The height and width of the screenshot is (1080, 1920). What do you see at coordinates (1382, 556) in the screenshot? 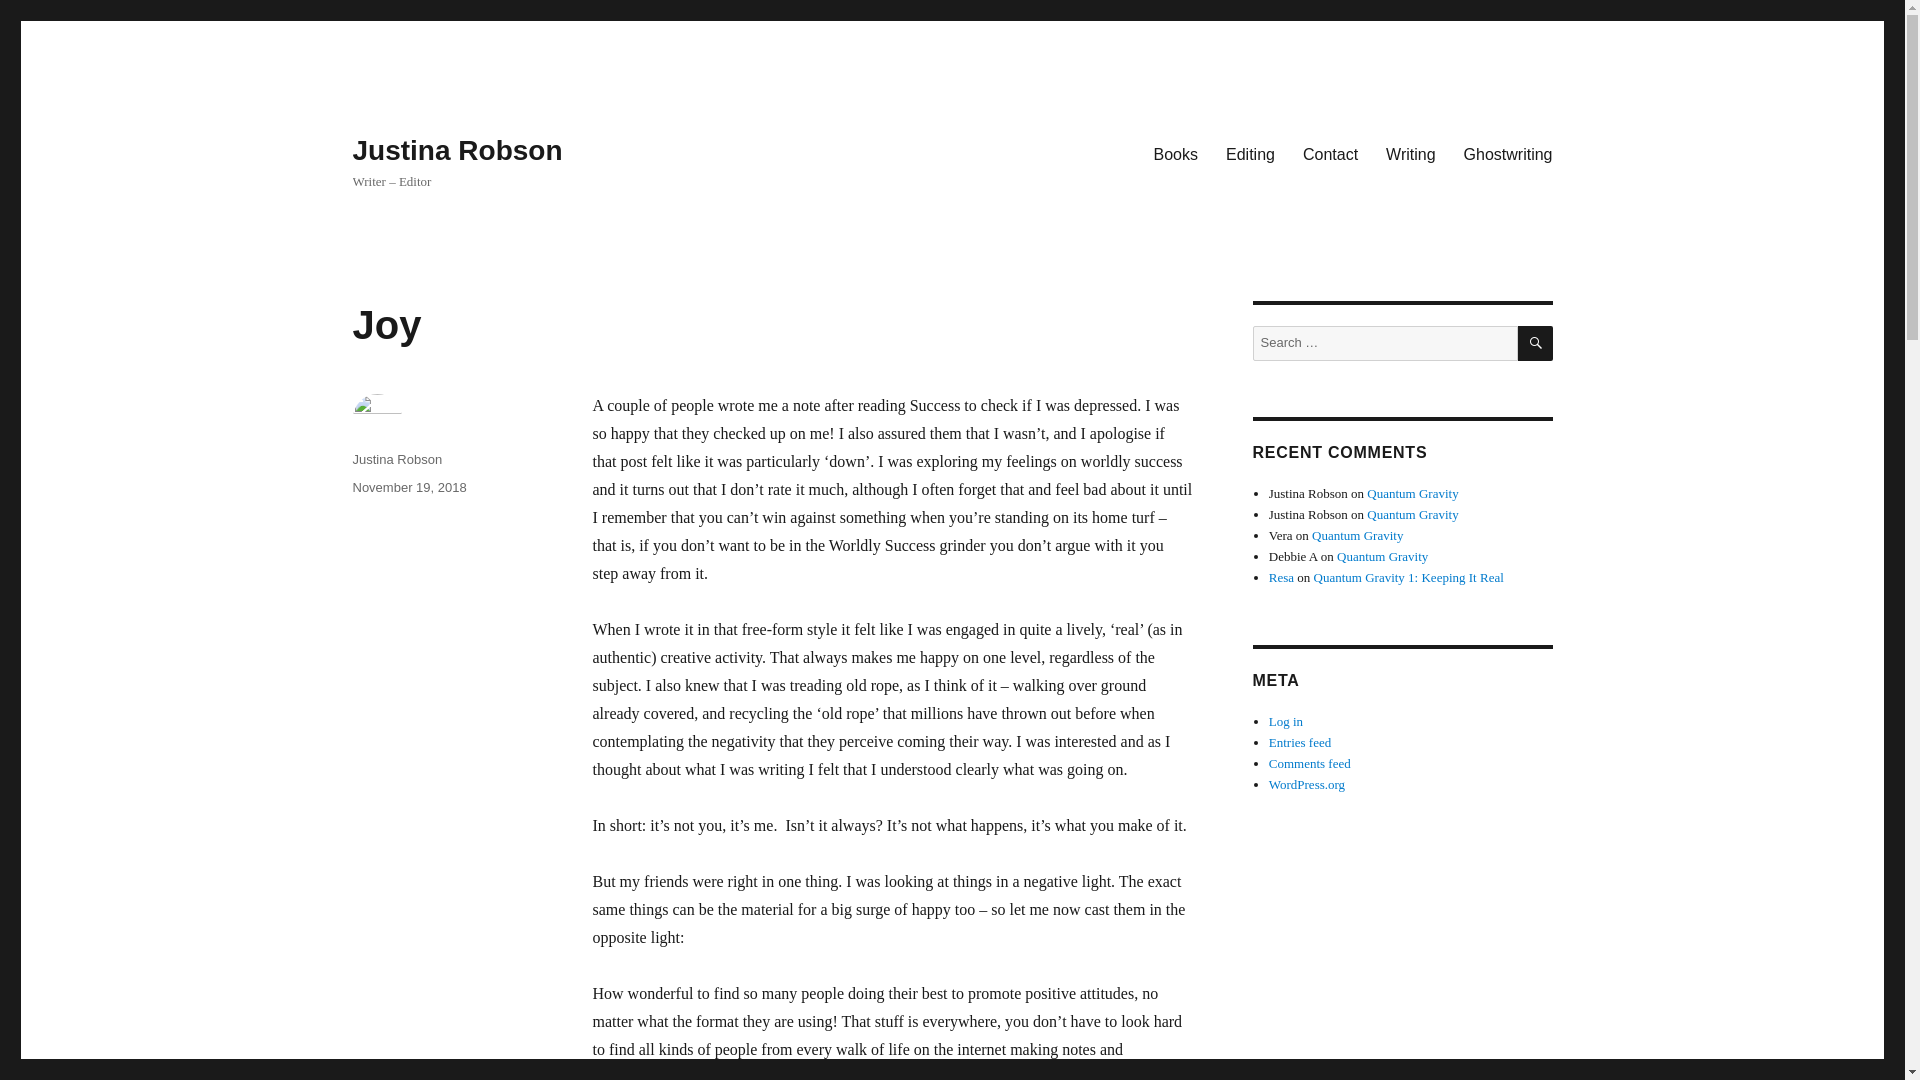
I see `Quantum Gravity` at bounding box center [1382, 556].